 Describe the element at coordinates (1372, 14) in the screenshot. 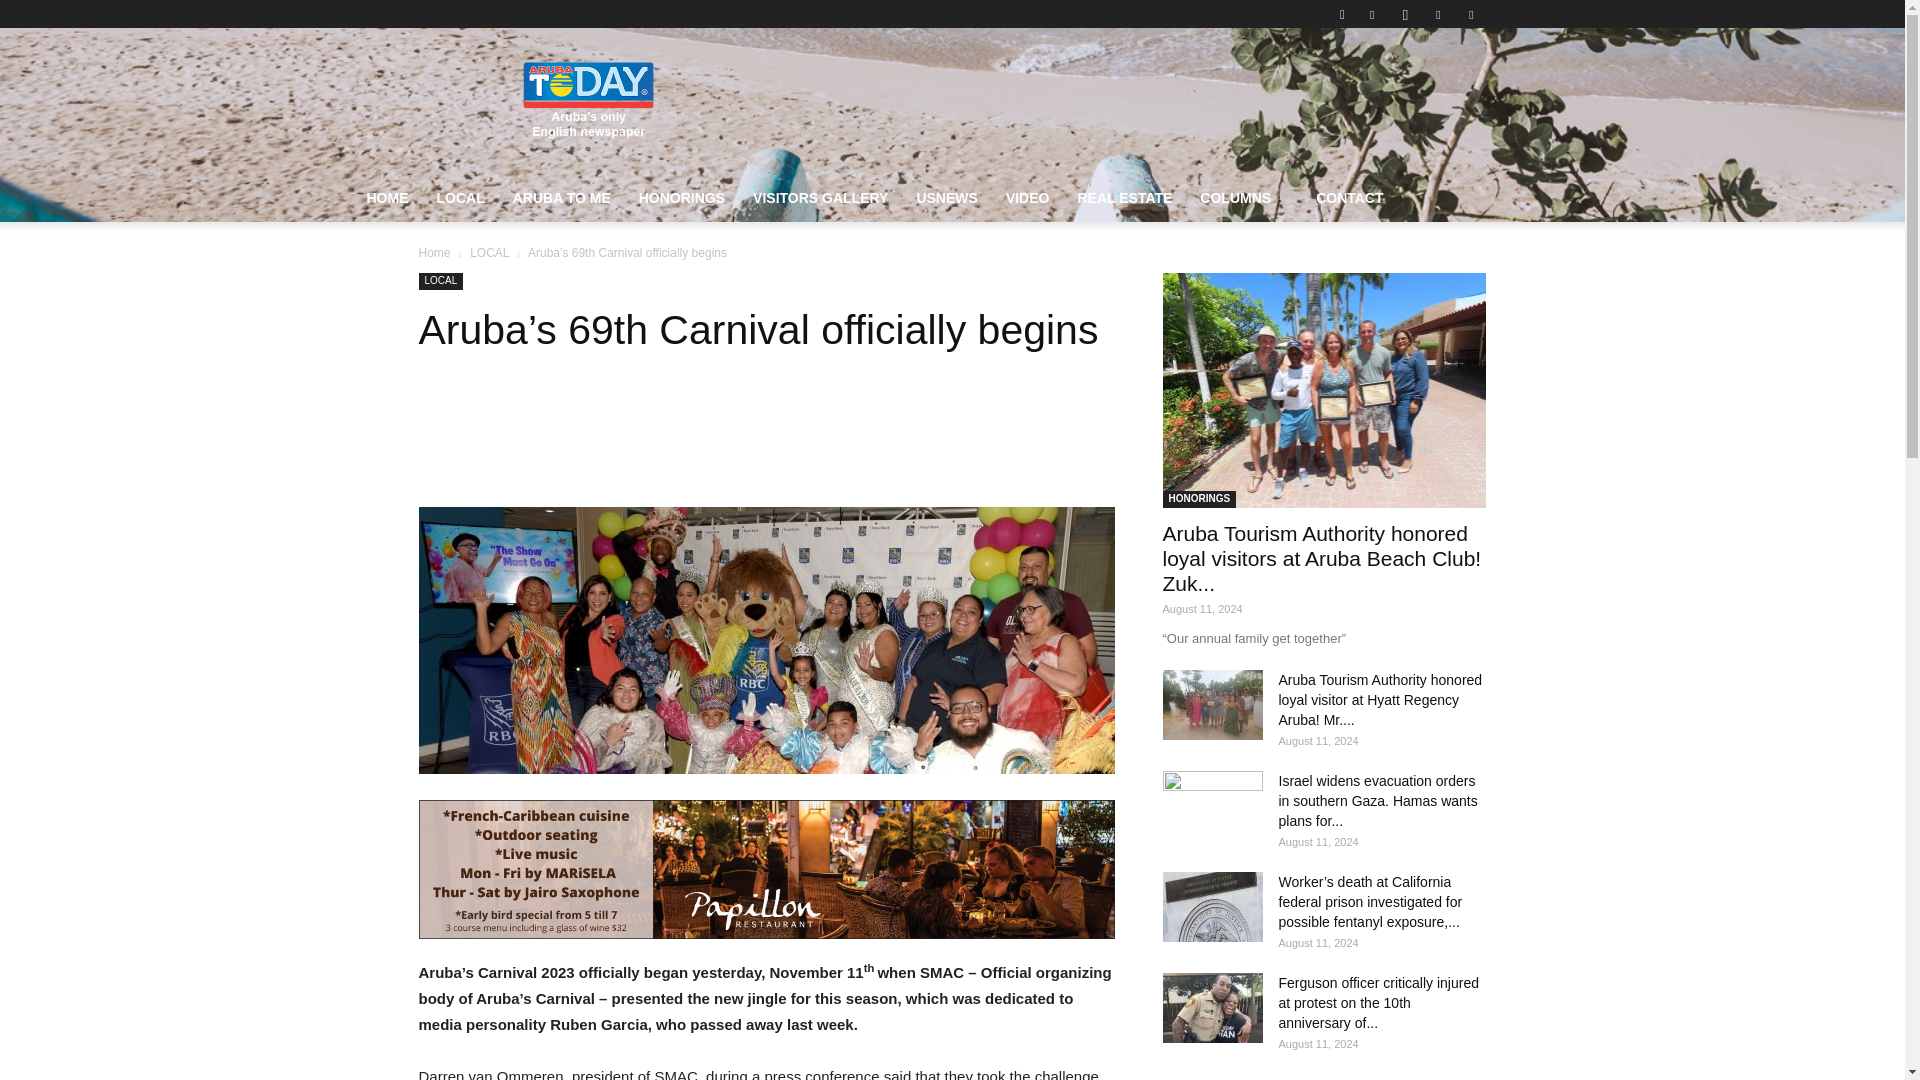

I see `Facebook` at that location.